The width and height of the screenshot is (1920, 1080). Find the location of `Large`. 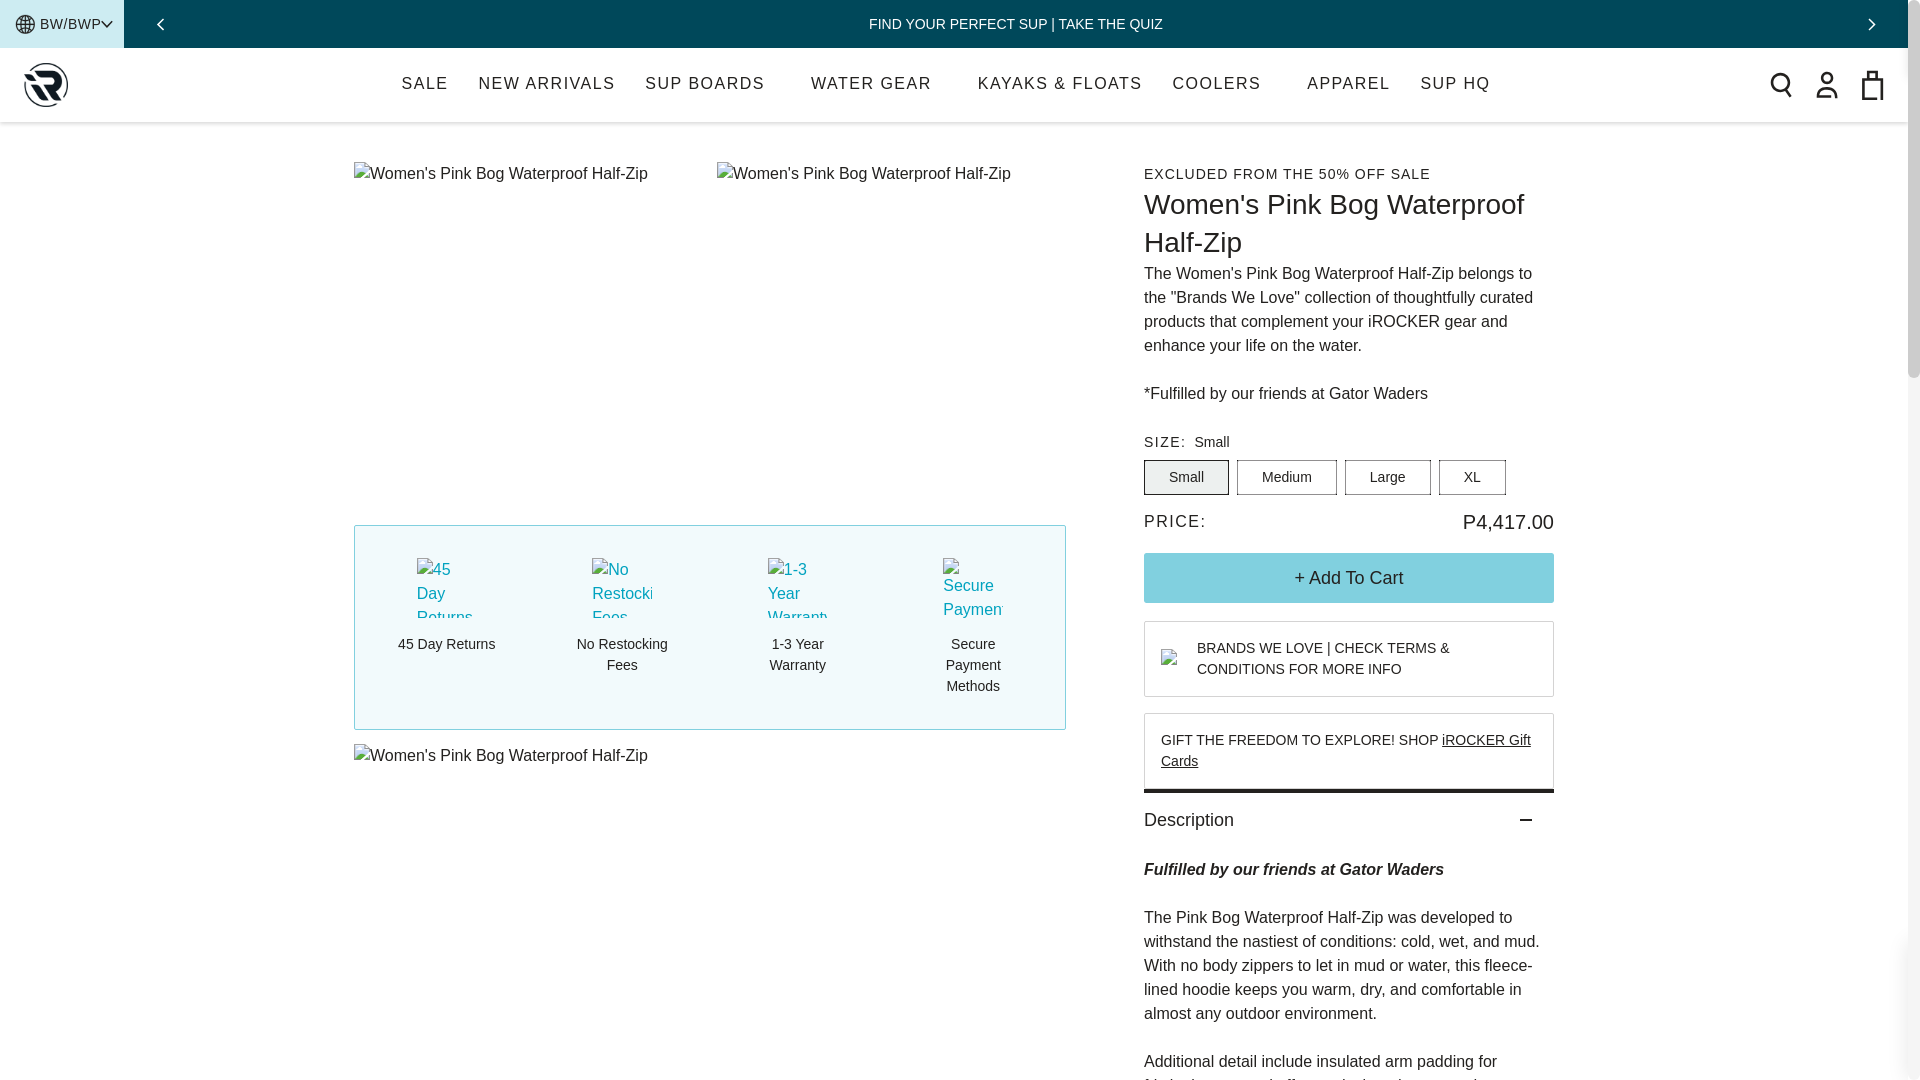

Large is located at coordinates (1462, 84).